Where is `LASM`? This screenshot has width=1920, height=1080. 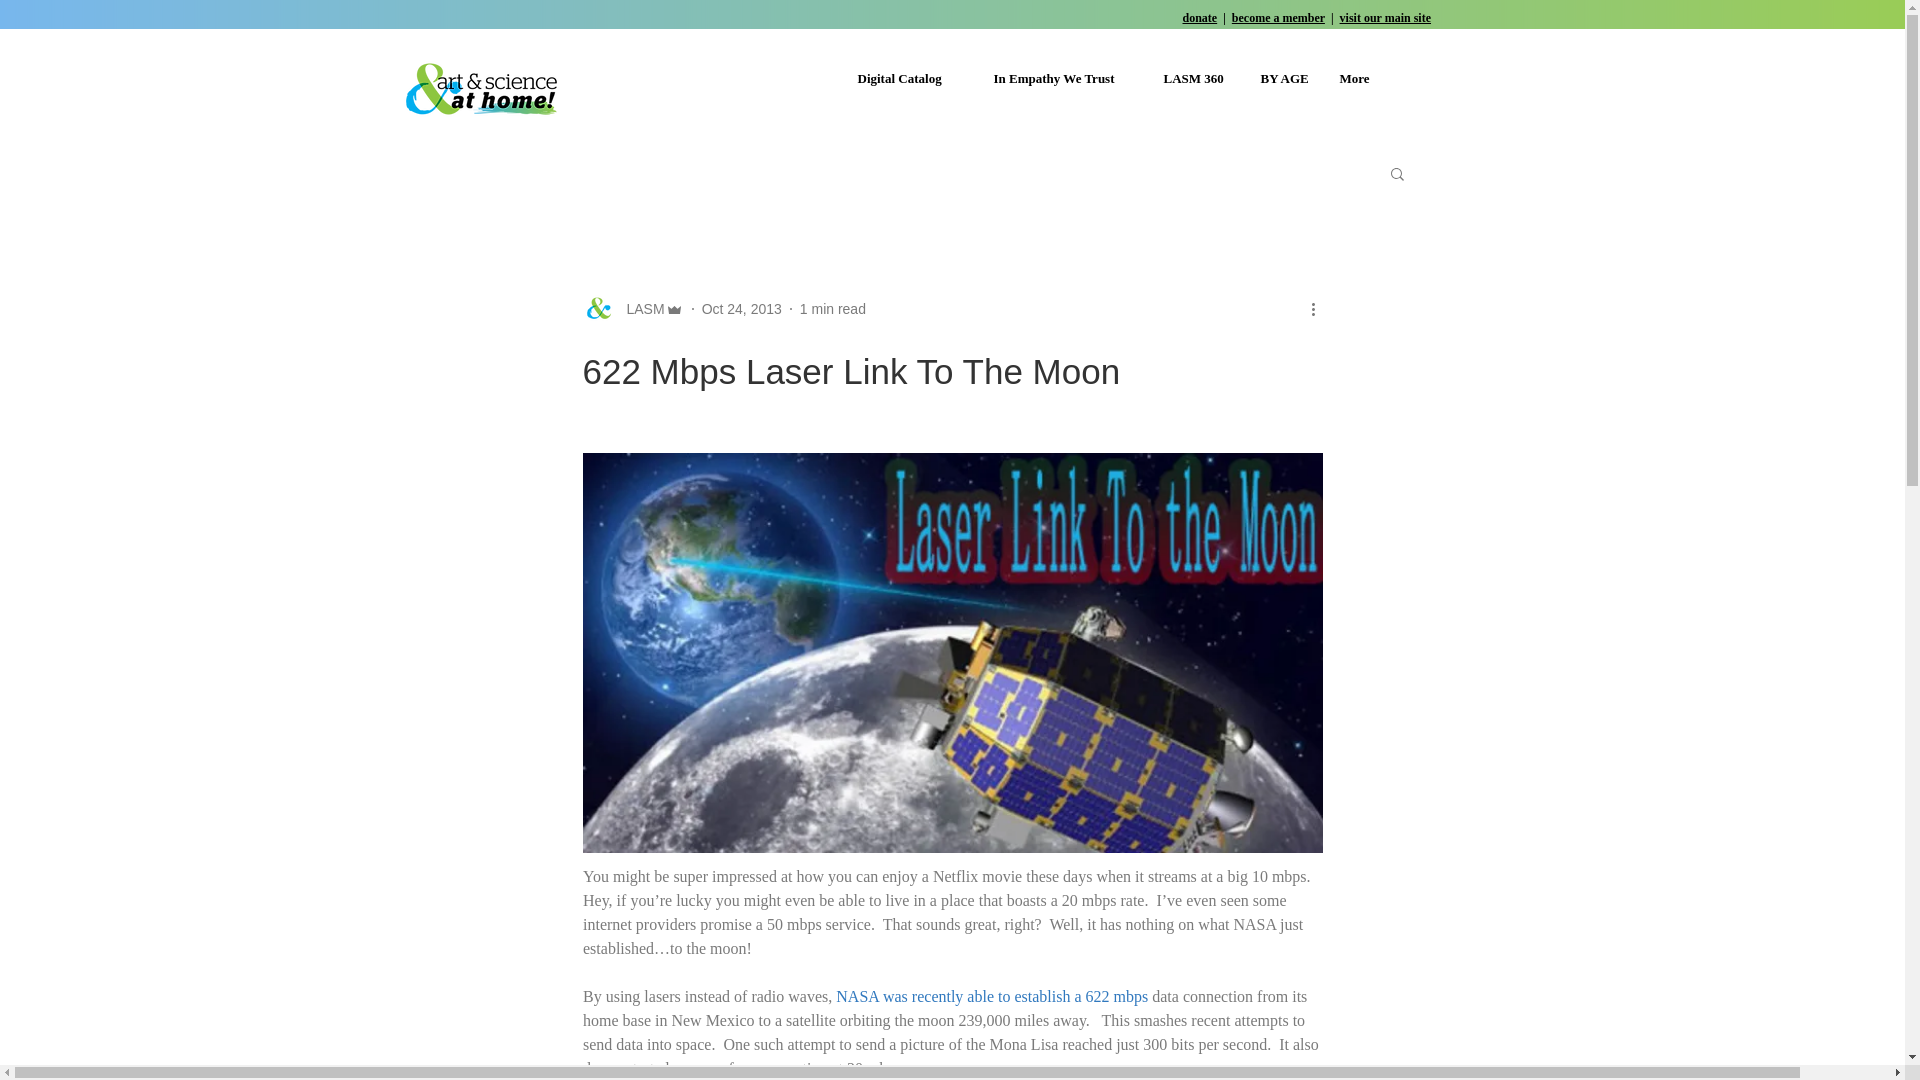 LASM is located at coordinates (632, 308).